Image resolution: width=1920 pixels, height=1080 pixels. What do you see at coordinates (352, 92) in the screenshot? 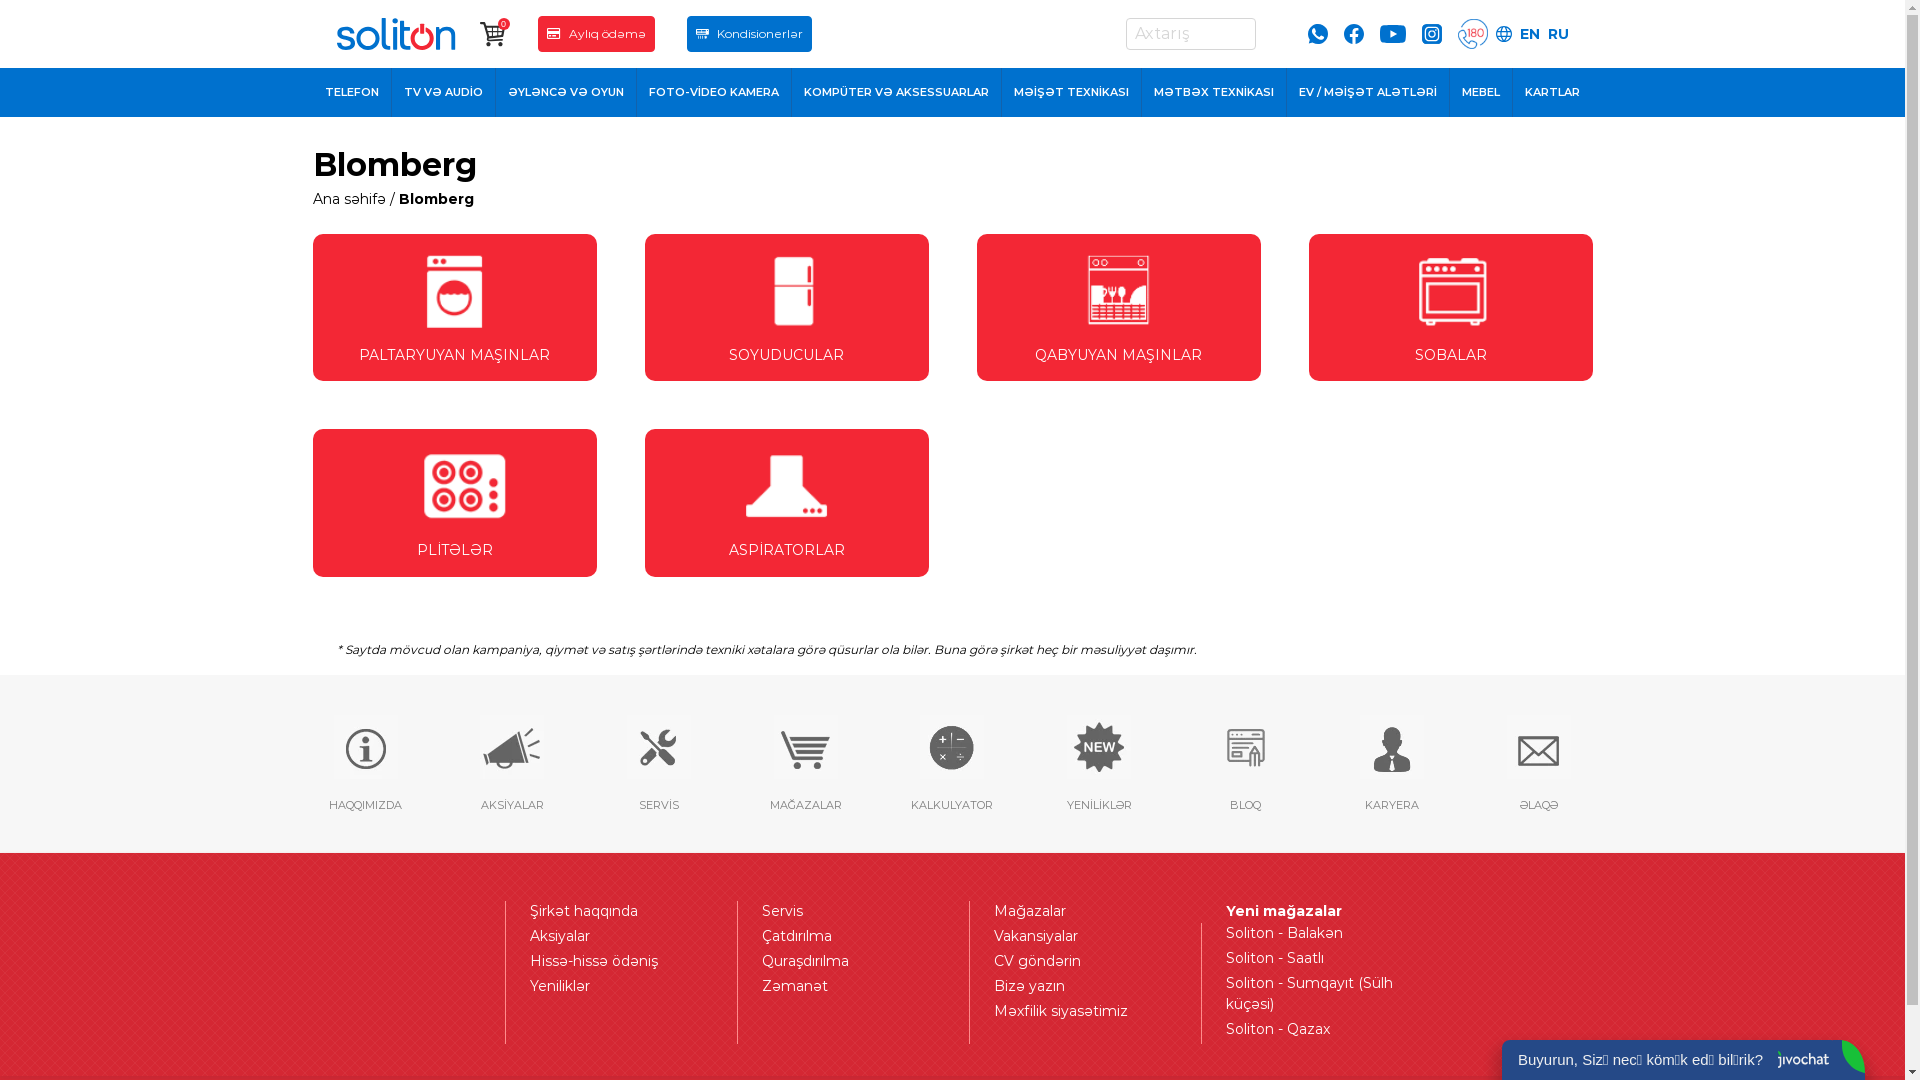
I see `TELEFON` at bounding box center [352, 92].